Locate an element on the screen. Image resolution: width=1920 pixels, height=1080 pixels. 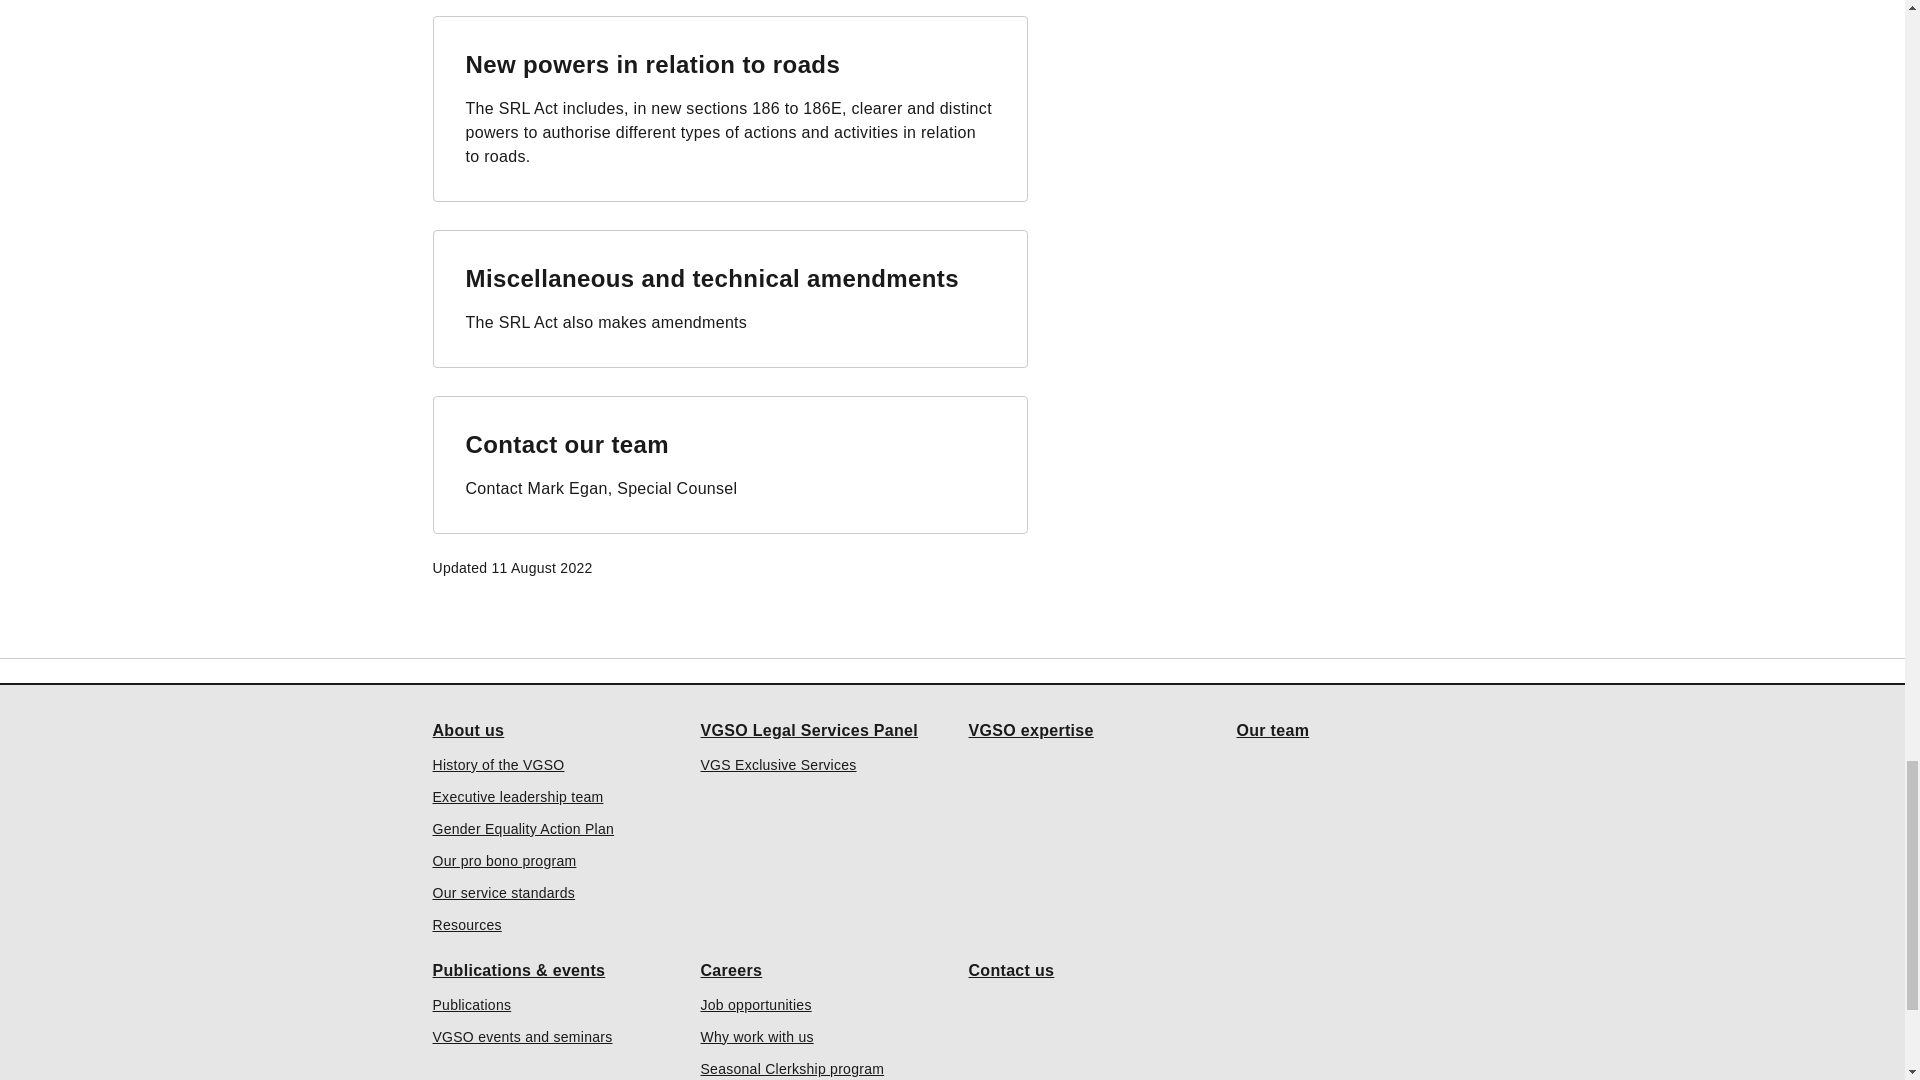
Gender Equality Action Plan is located at coordinates (523, 828).